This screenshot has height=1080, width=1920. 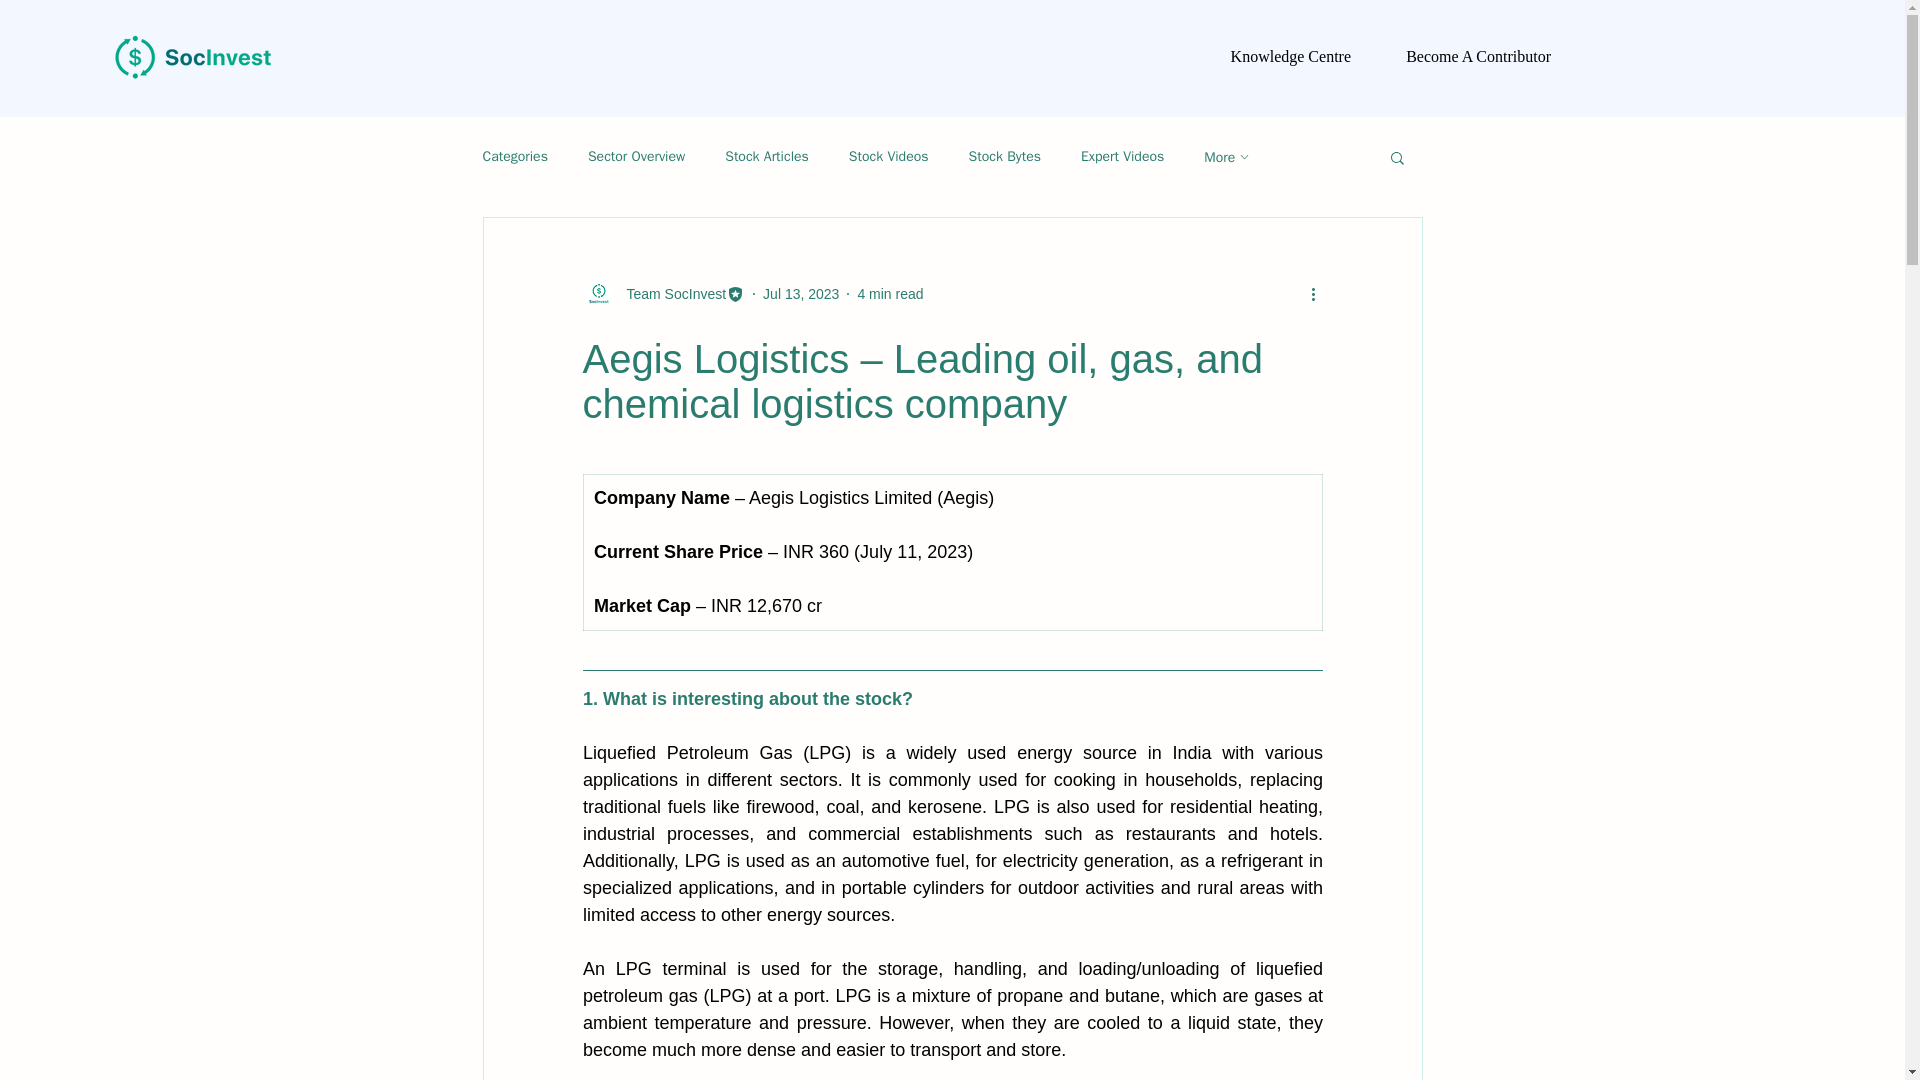 I want to click on Knowledge Centre, so click(x=1276, y=57).